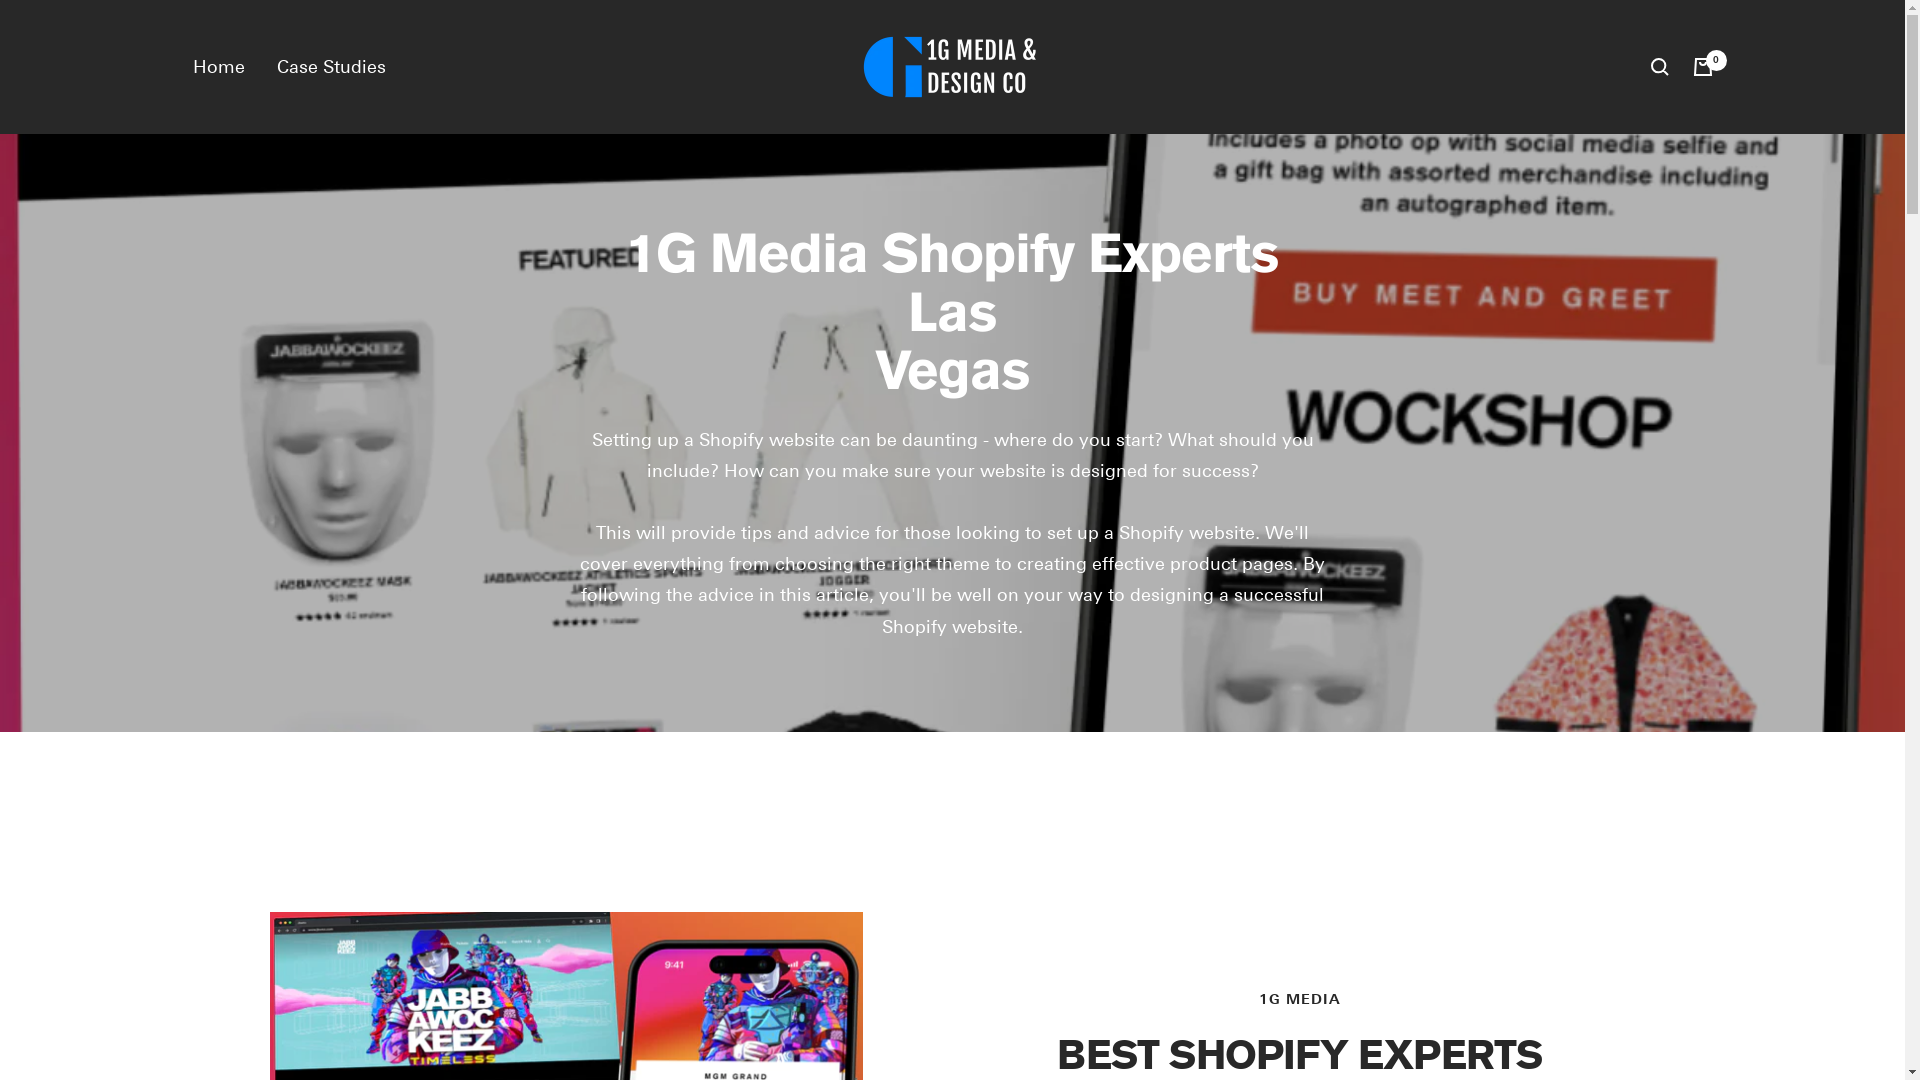 Image resolution: width=1920 pixels, height=1080 pixels. What do you see at coordinates (218, 66) in the screenshot?
I see `Home` at bounding box center [218, 66].